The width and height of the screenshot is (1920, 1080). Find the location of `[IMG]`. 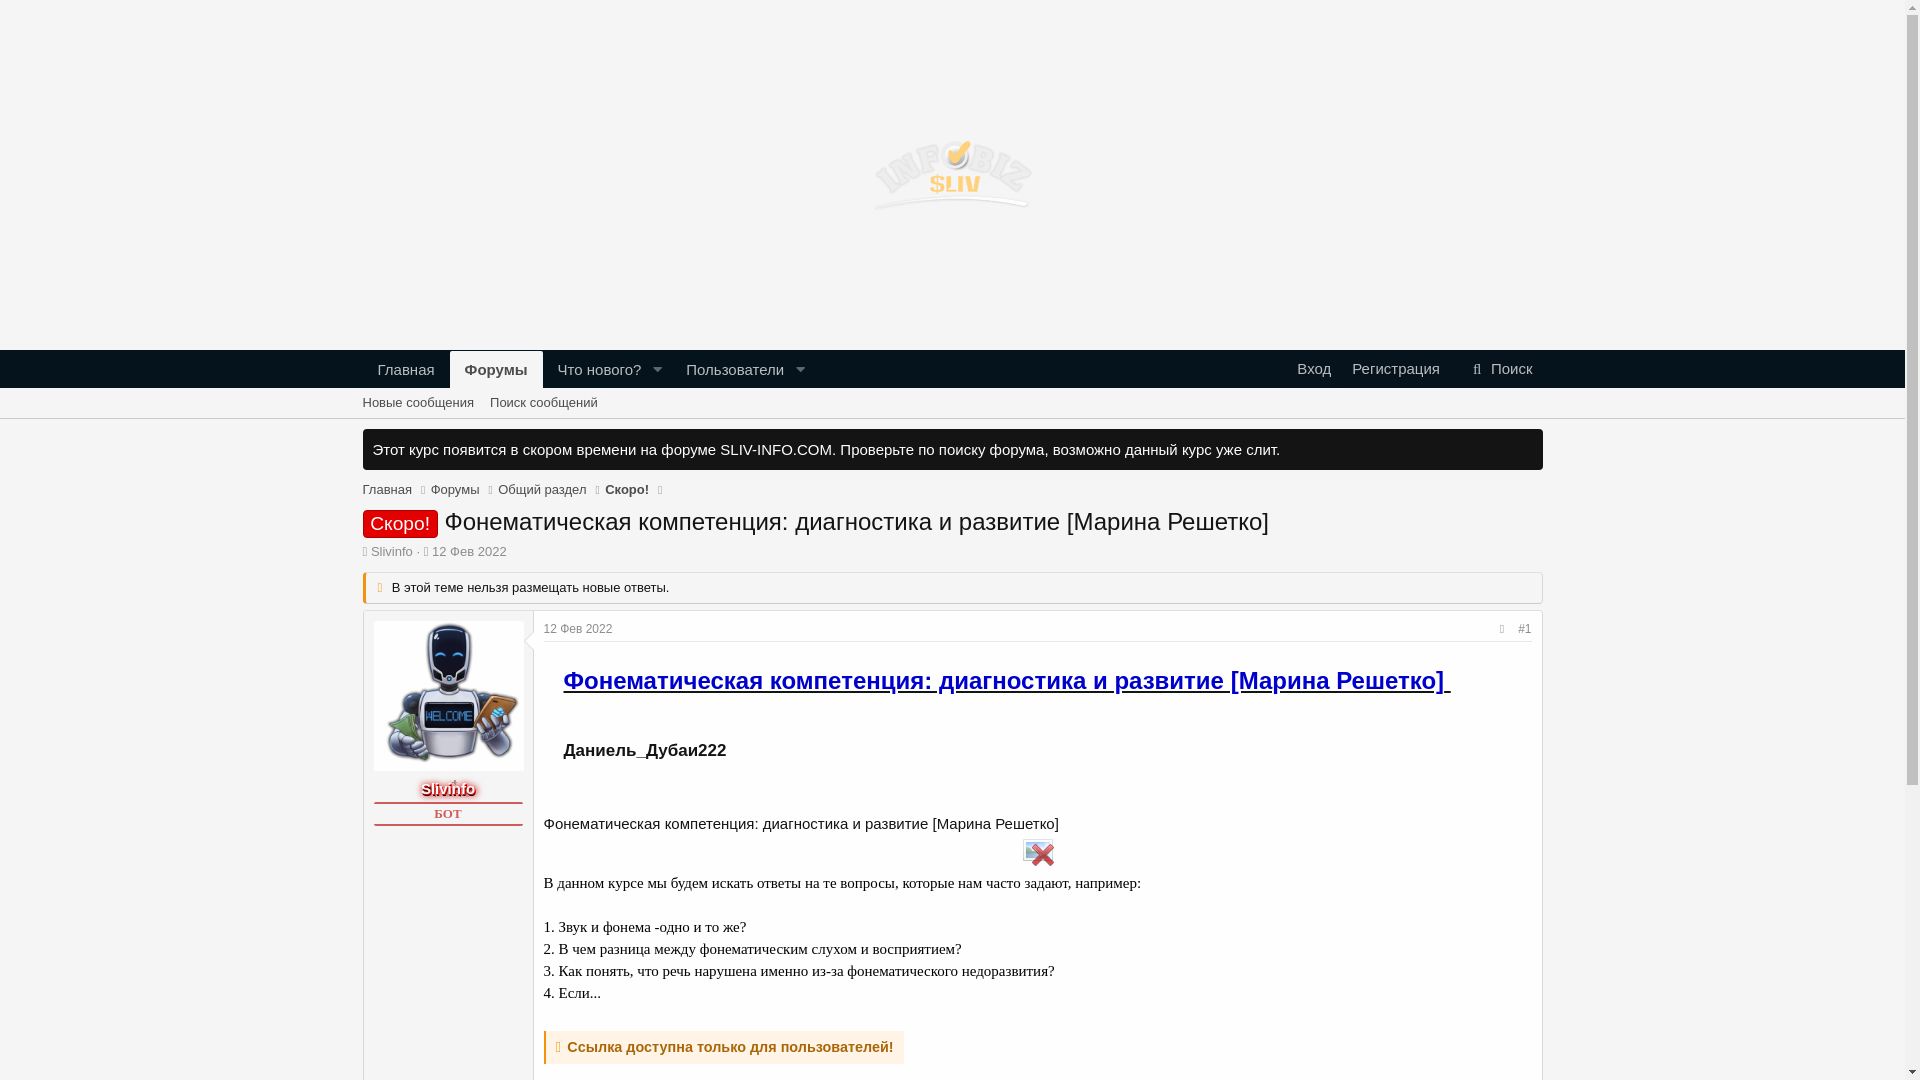

[IMG] is located at coordinates (1038, 853).